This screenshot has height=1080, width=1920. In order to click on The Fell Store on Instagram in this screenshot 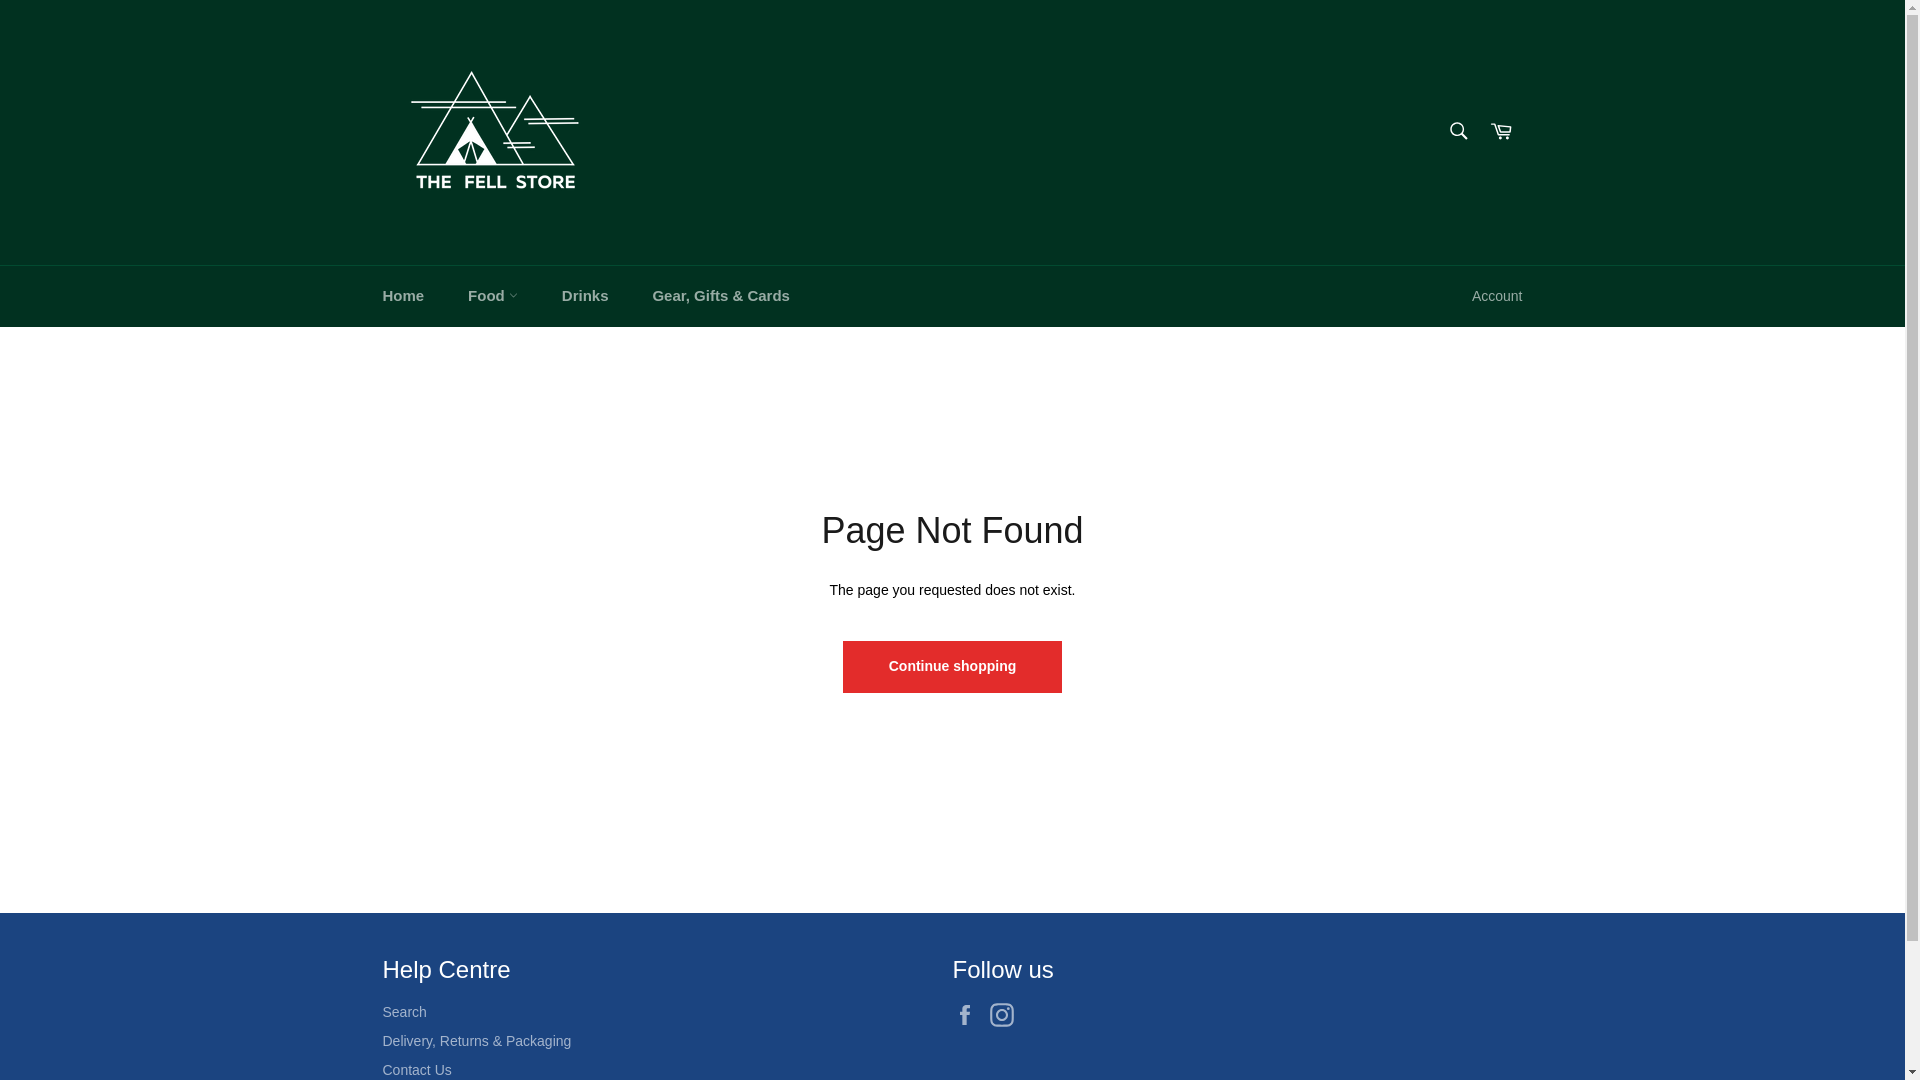, I will do `click(1006, 1015)`.